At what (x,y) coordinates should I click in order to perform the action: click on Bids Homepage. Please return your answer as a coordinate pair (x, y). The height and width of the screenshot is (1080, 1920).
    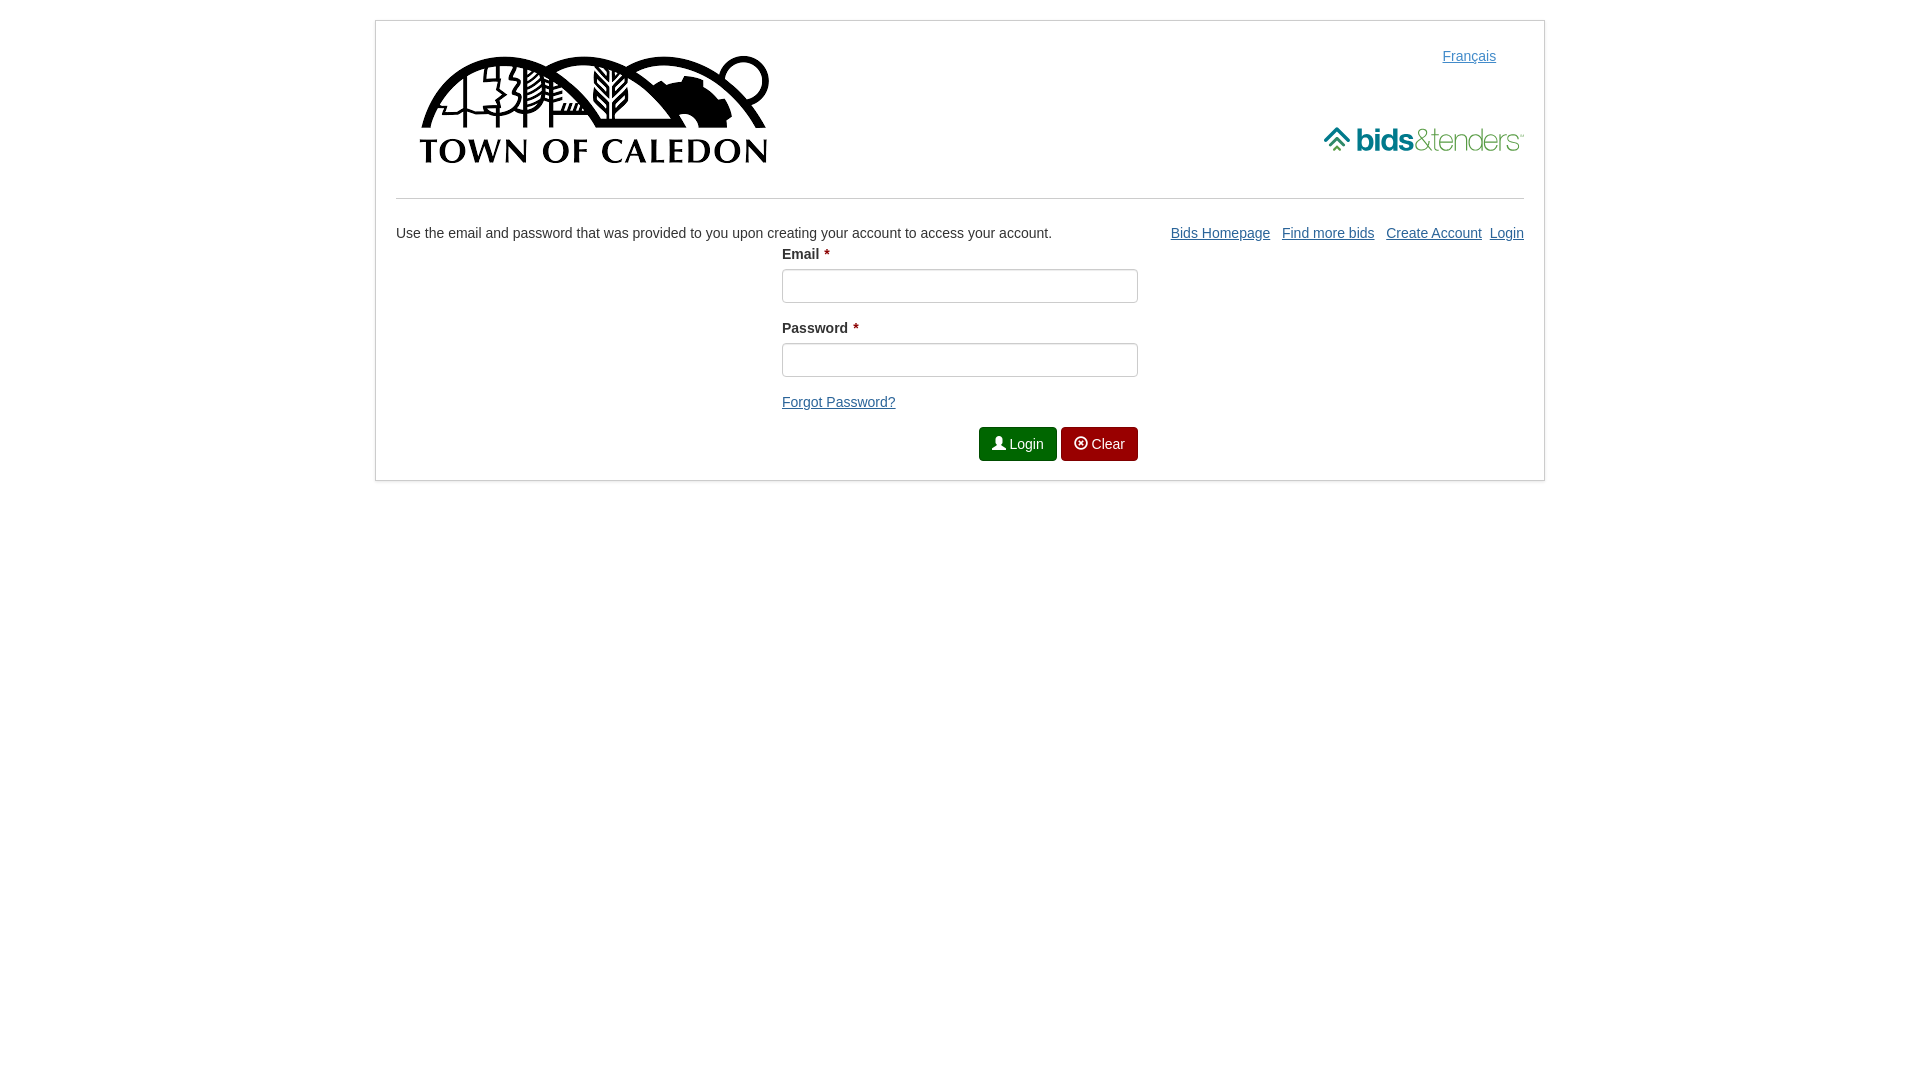
    Looking at the image, I should click on (1221, 233).